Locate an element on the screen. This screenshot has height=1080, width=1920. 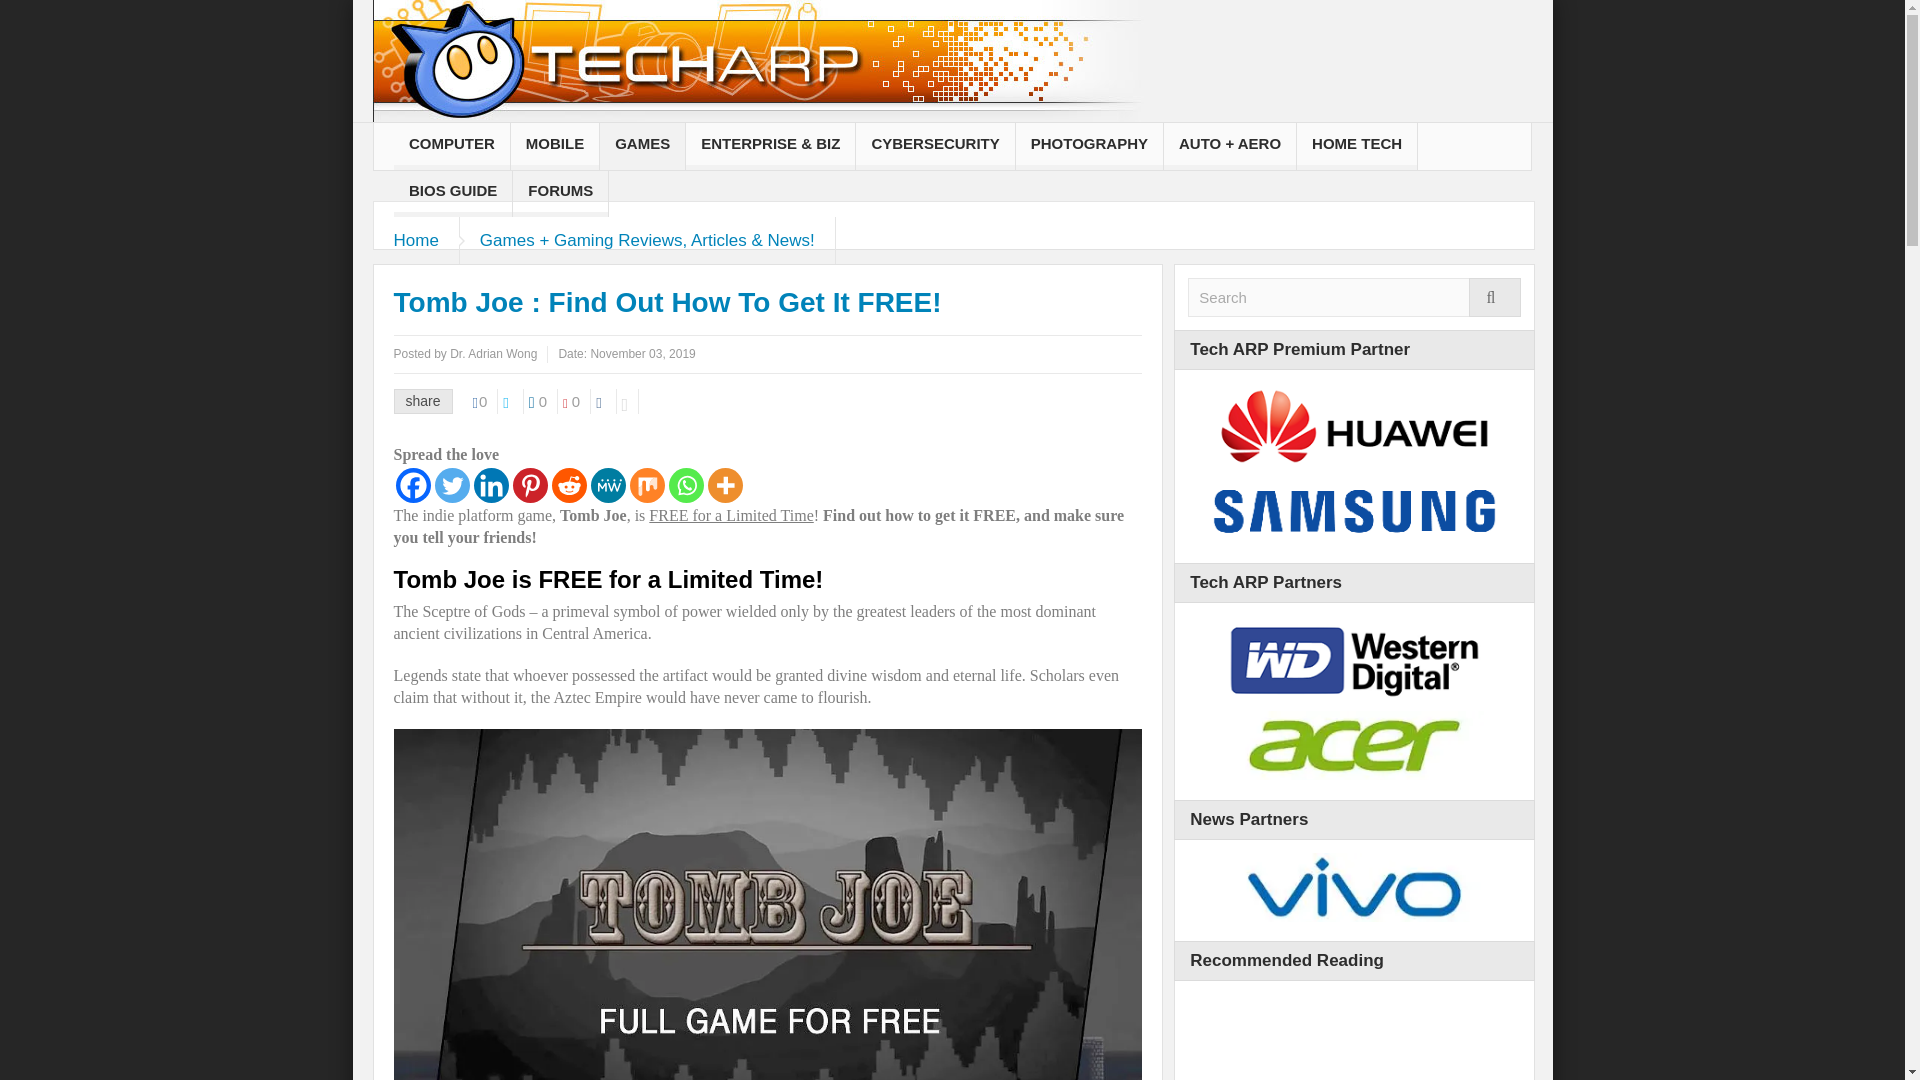
Mix is located at coordinates (646, 485).